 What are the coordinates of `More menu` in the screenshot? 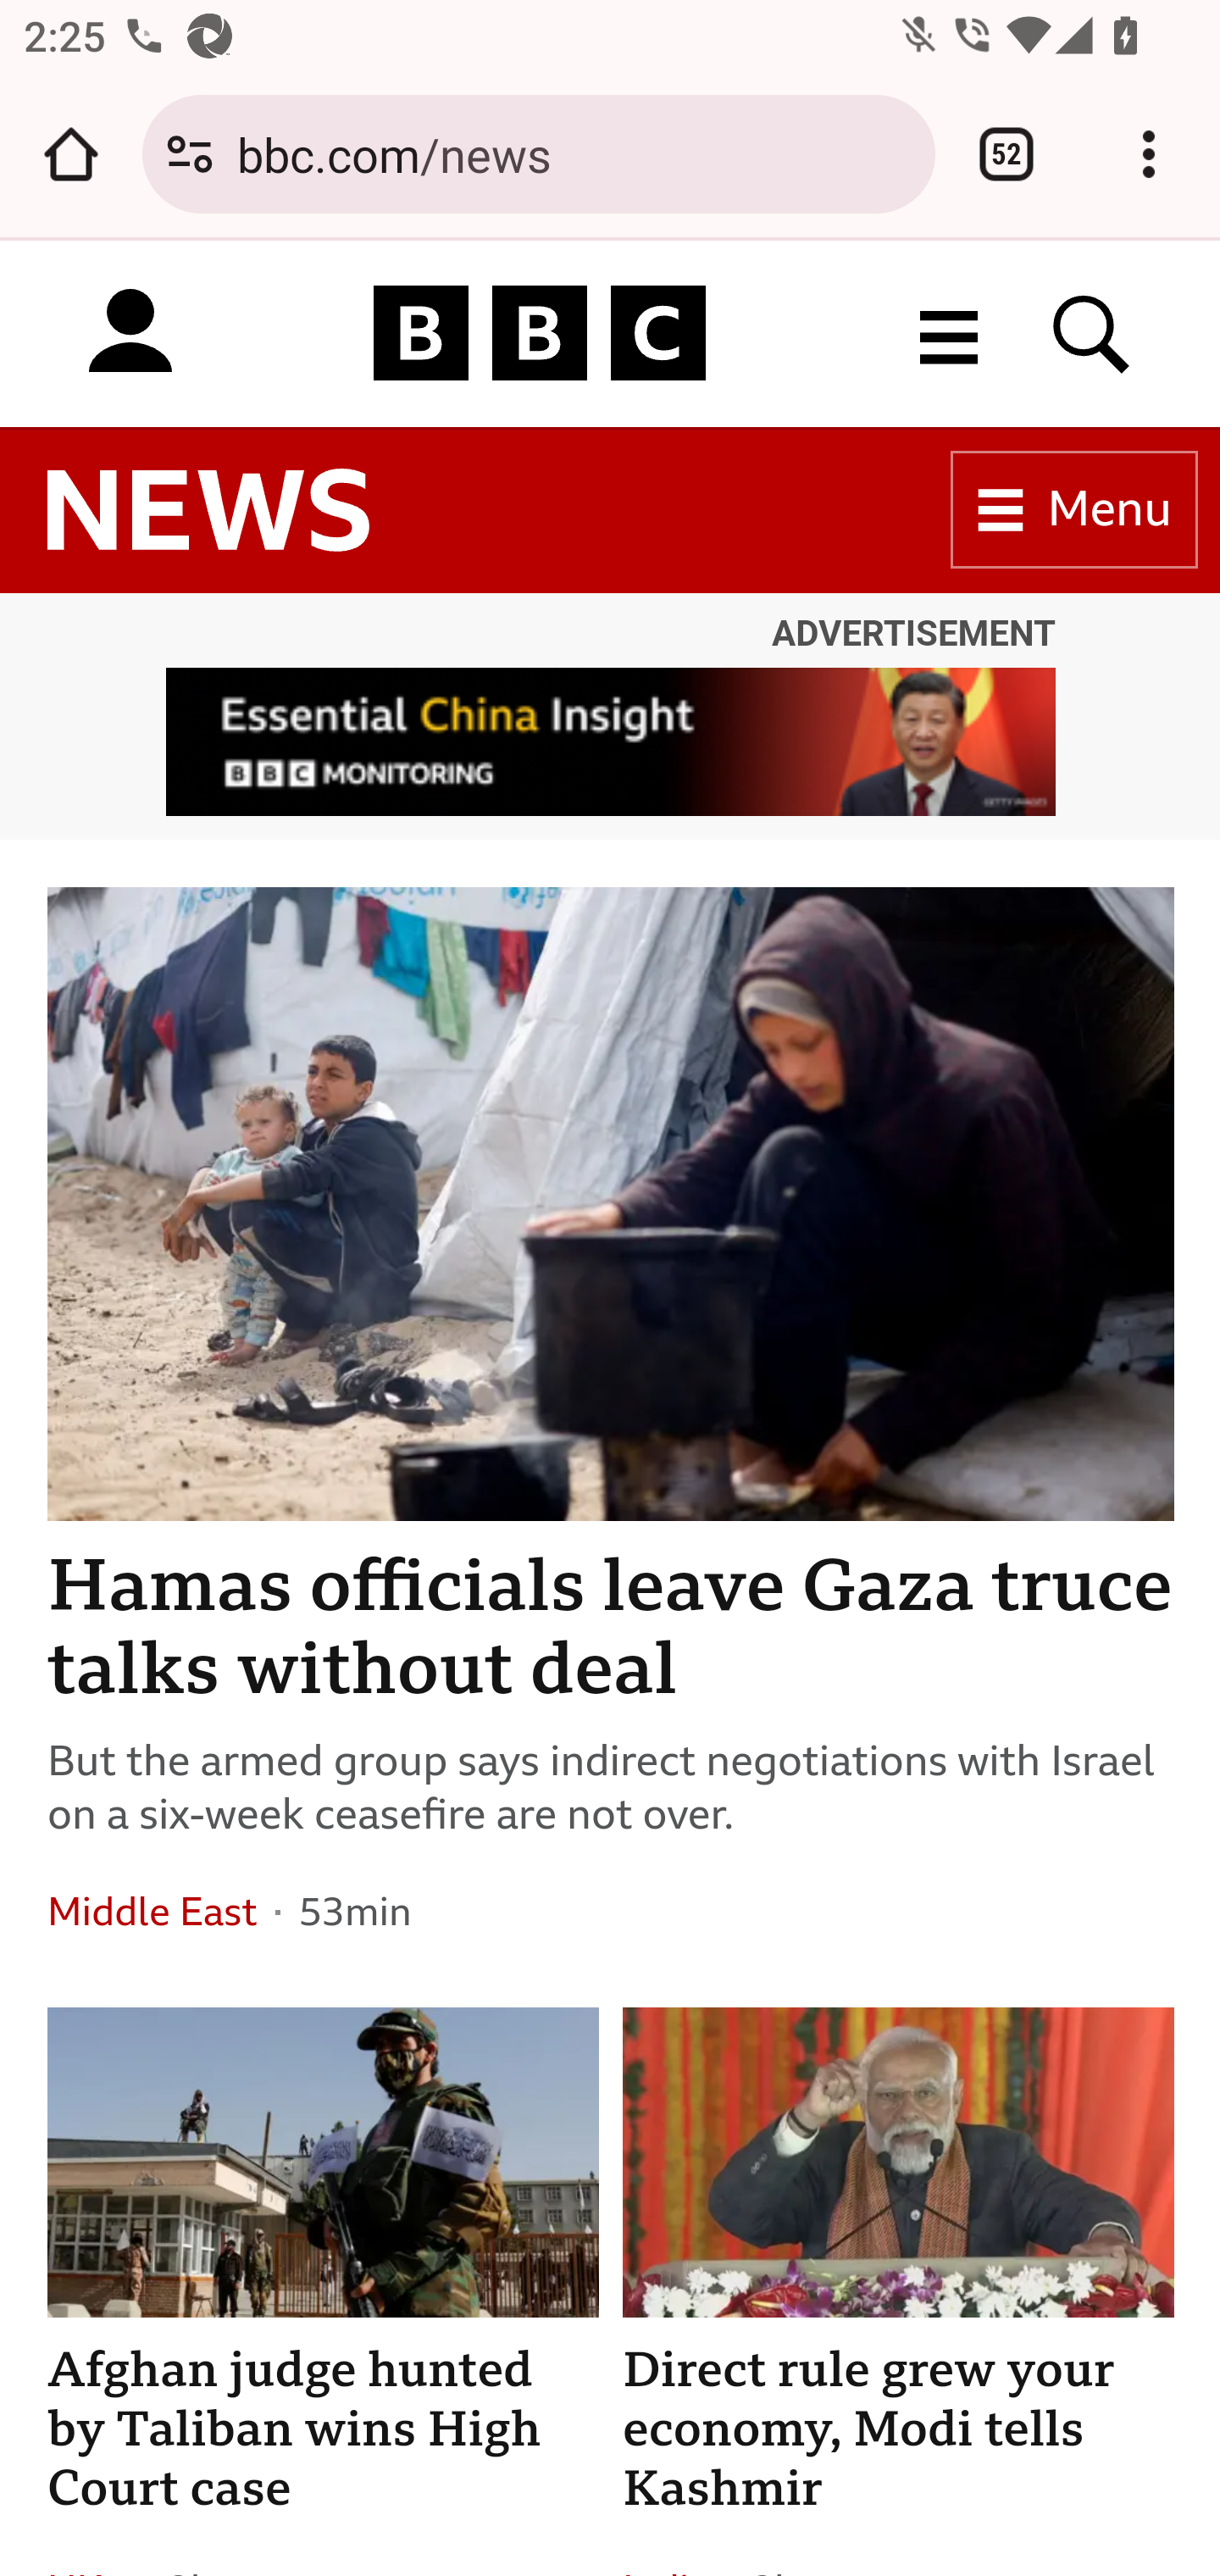 It's located at (949, 332).